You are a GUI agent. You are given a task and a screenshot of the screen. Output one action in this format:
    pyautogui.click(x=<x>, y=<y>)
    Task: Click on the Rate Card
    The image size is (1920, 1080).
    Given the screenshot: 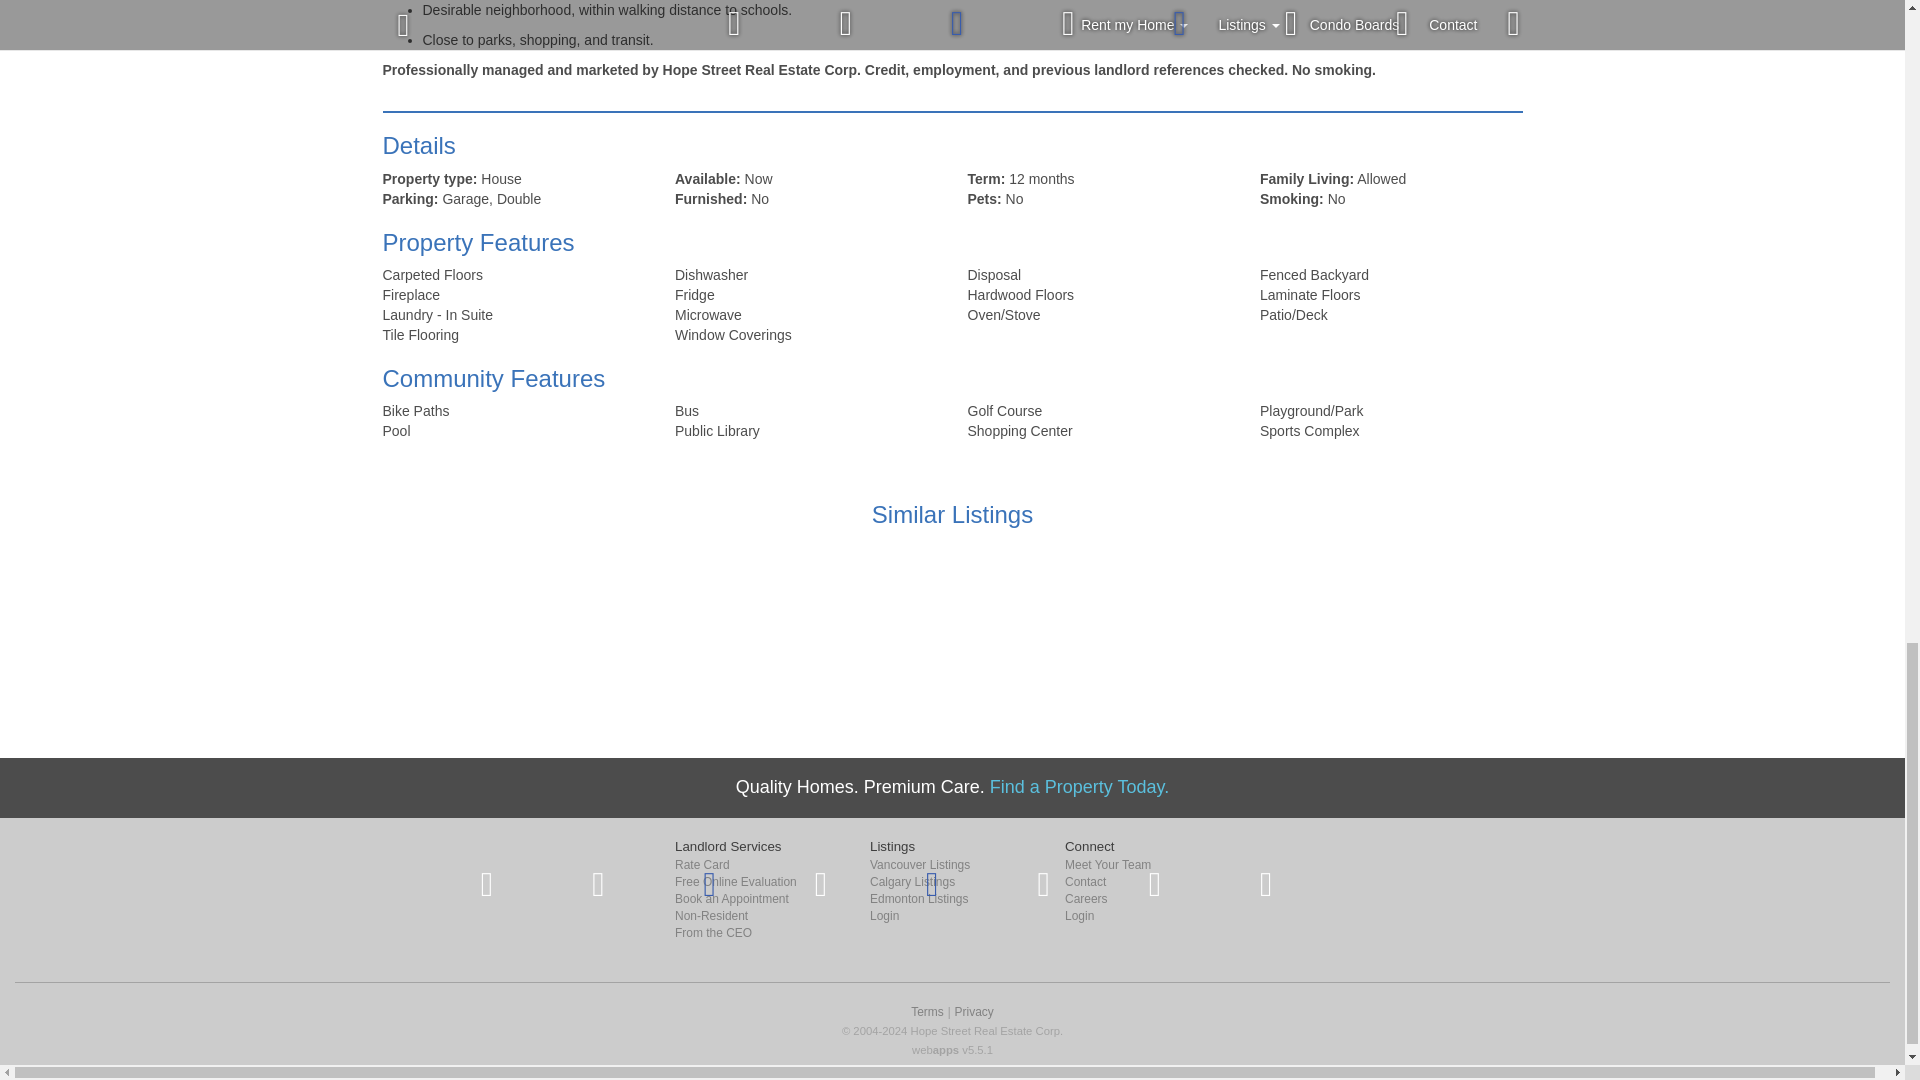 What is the action you would take?
    pyautogui.click(x=758, y=865)
    